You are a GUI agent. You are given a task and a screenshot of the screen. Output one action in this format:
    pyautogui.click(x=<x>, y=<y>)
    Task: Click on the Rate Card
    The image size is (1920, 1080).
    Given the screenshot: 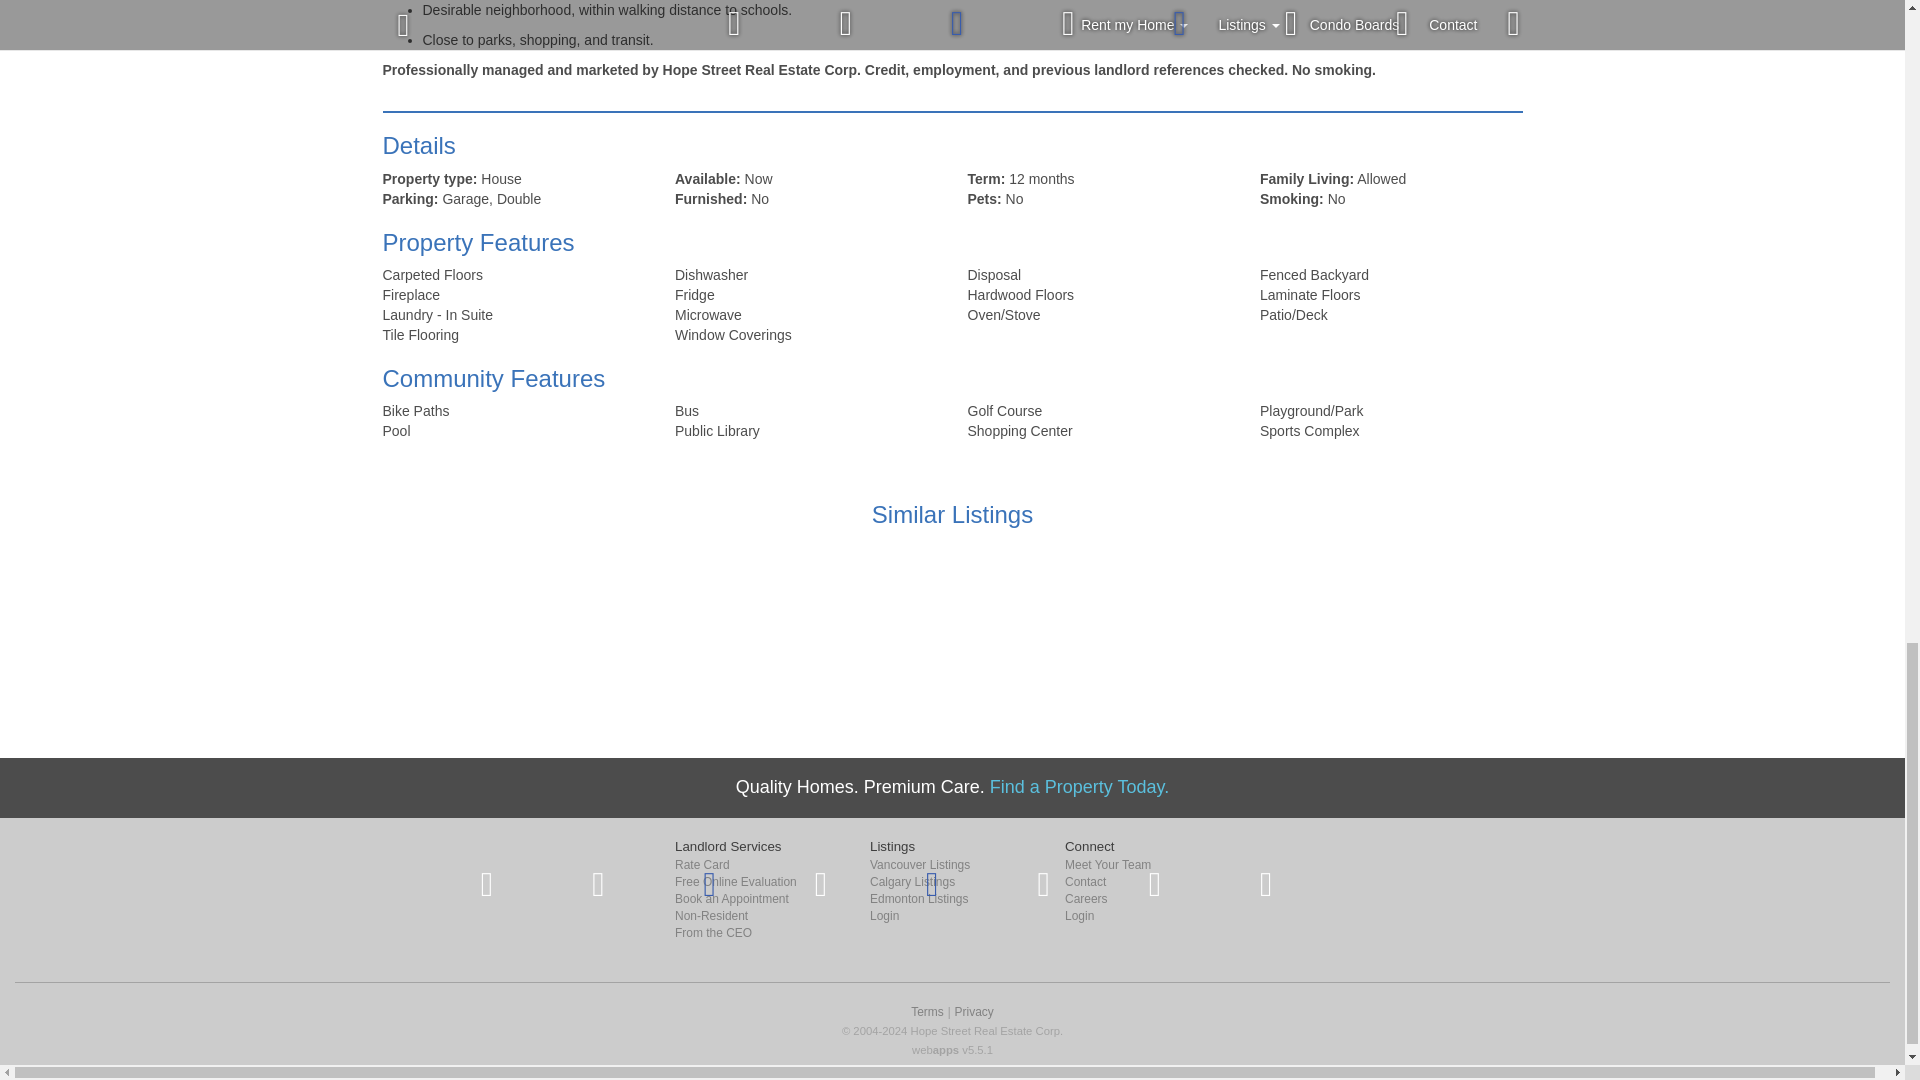 What is the action you would take?
    pyautogui.click(x=758, y=865)
    